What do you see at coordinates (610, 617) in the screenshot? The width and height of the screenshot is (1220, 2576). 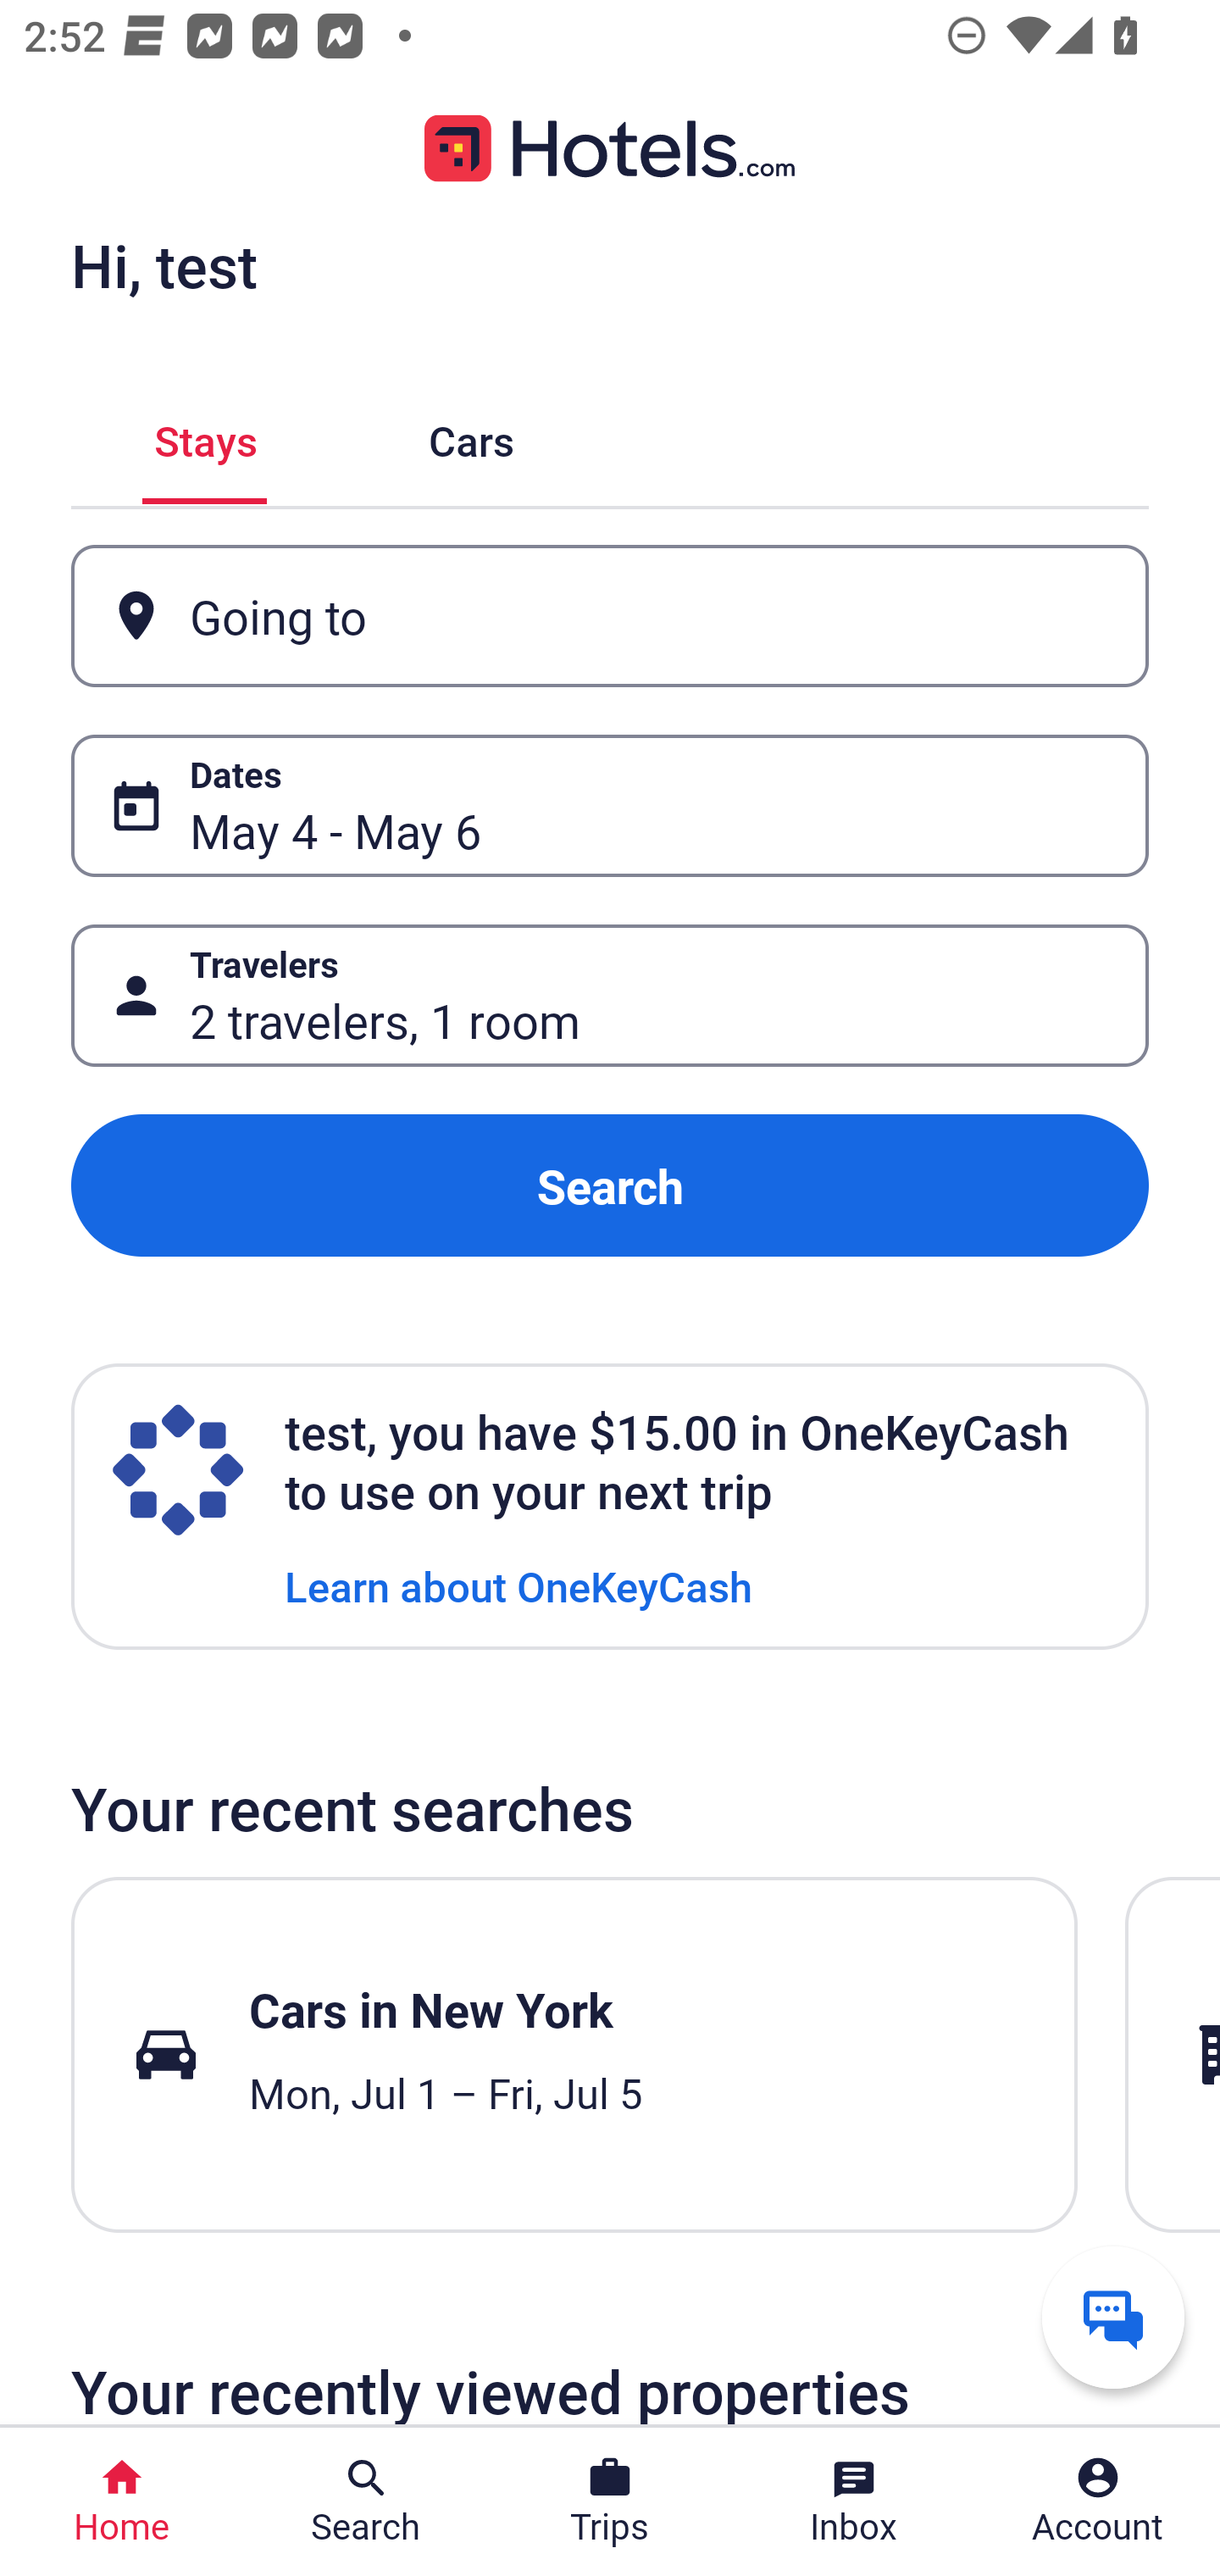 I see `Going to Button` at bounding box center [610, 617].